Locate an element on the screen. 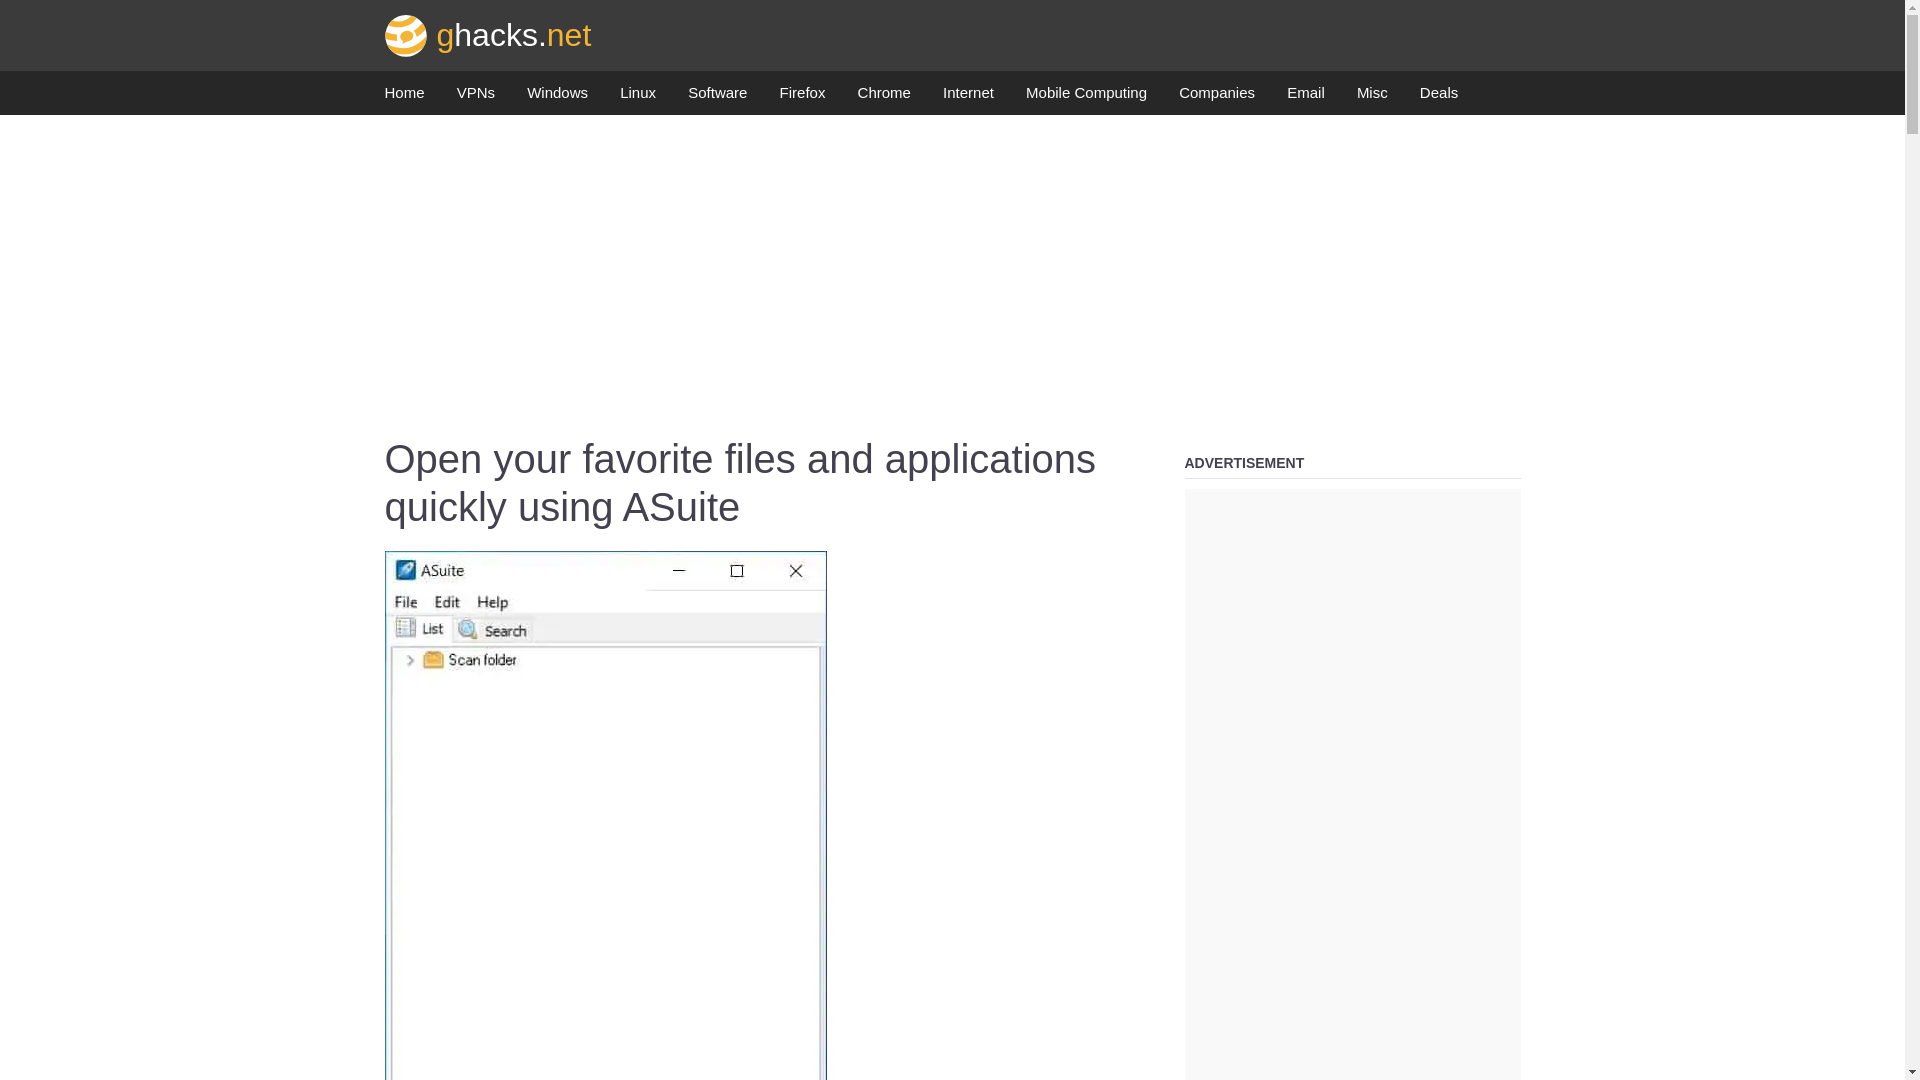  Linux is located at coordinates (638, 98).